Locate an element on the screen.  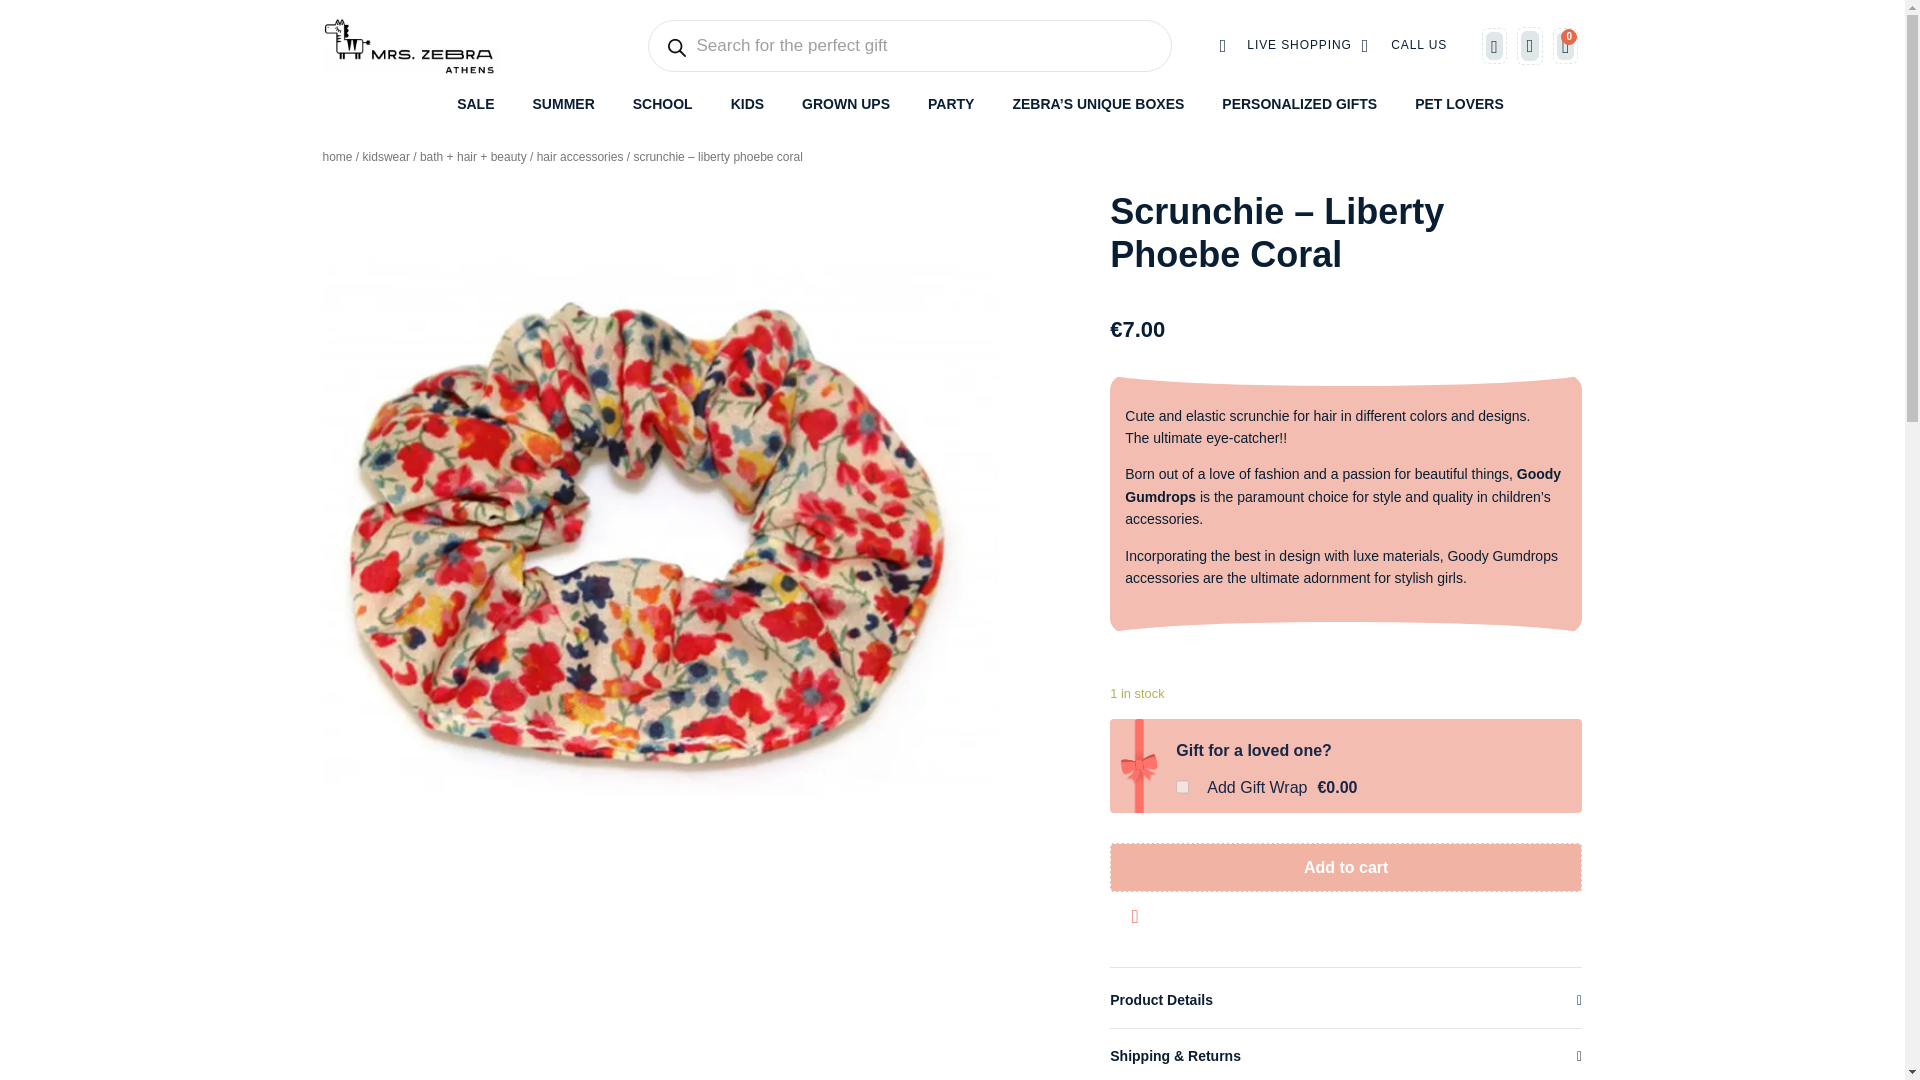
SALE is located at coordinates (474, 104).